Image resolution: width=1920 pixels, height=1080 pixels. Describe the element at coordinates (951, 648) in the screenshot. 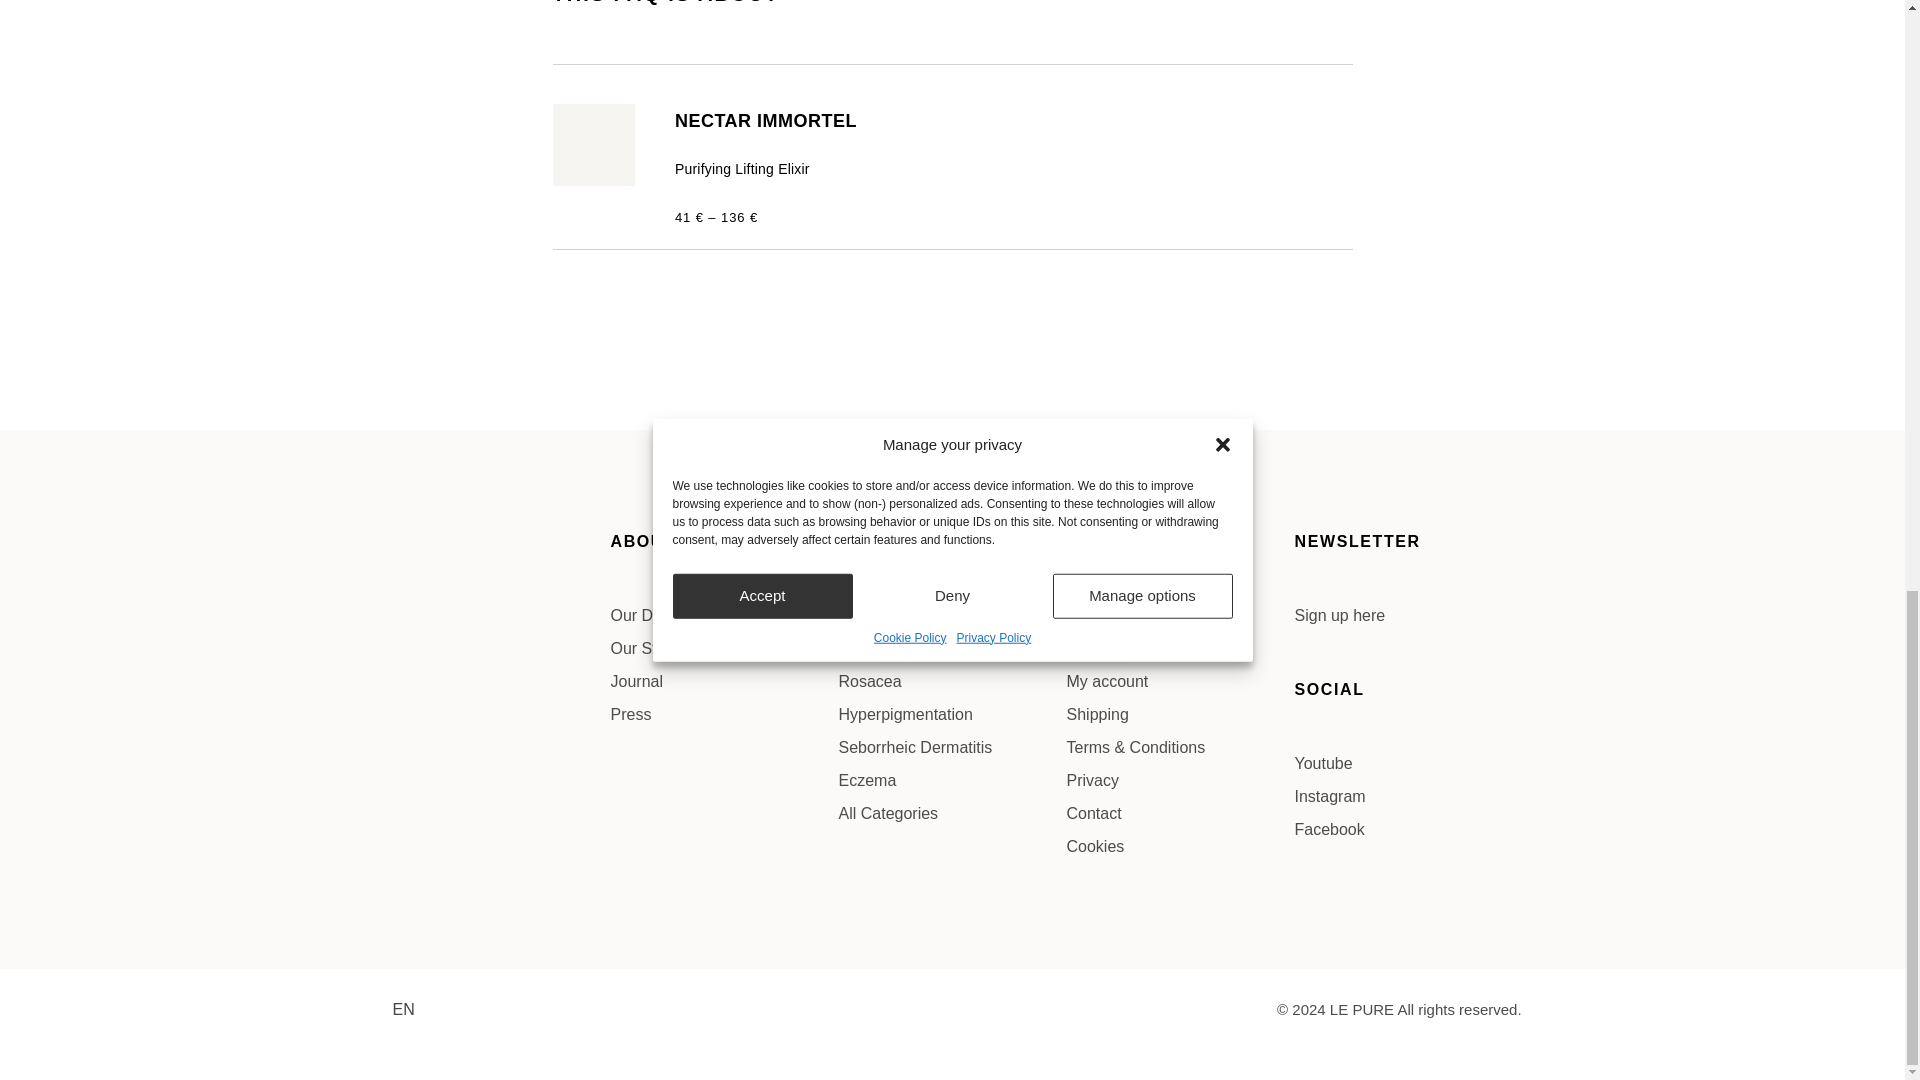

I see `Couperose` at that location.